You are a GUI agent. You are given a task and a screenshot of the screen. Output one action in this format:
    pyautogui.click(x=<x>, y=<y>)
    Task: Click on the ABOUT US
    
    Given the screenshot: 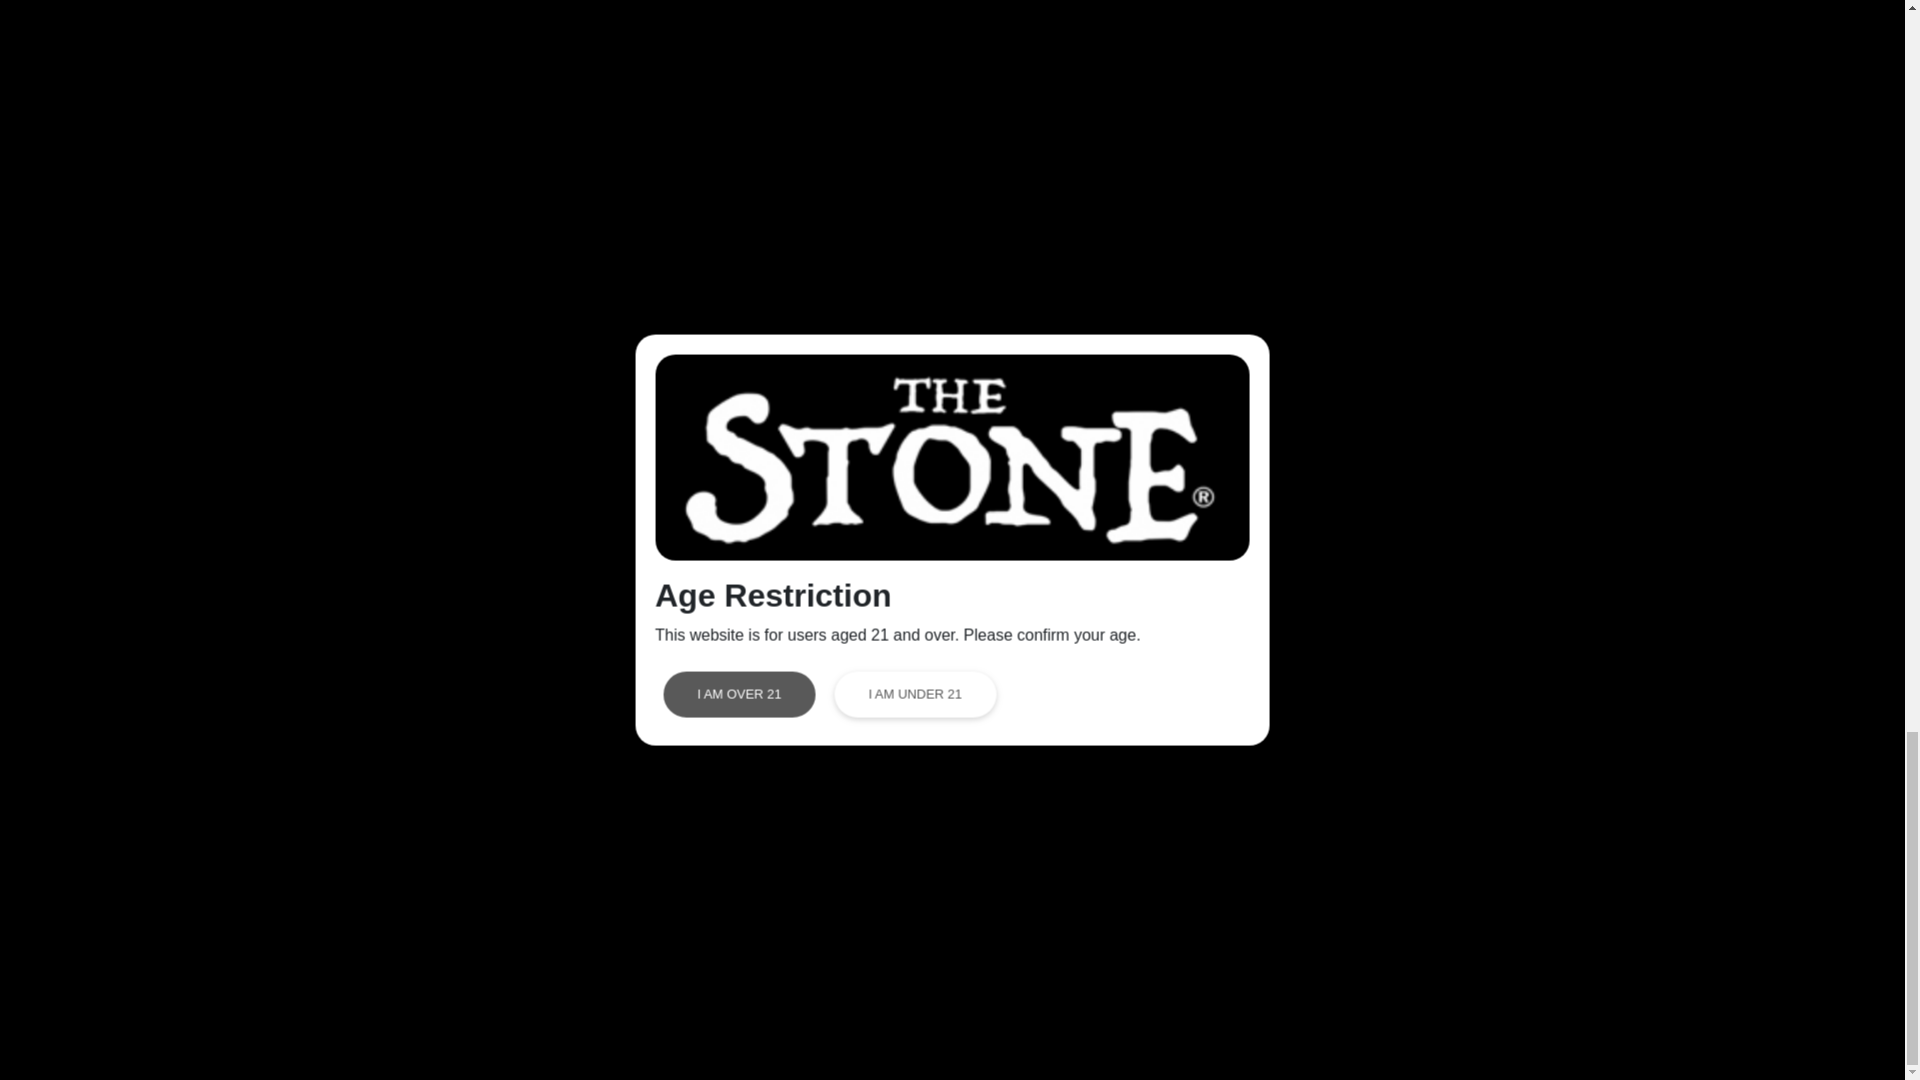 What is the action you would take?
    pyautogui.click(x=552, y=837)
    